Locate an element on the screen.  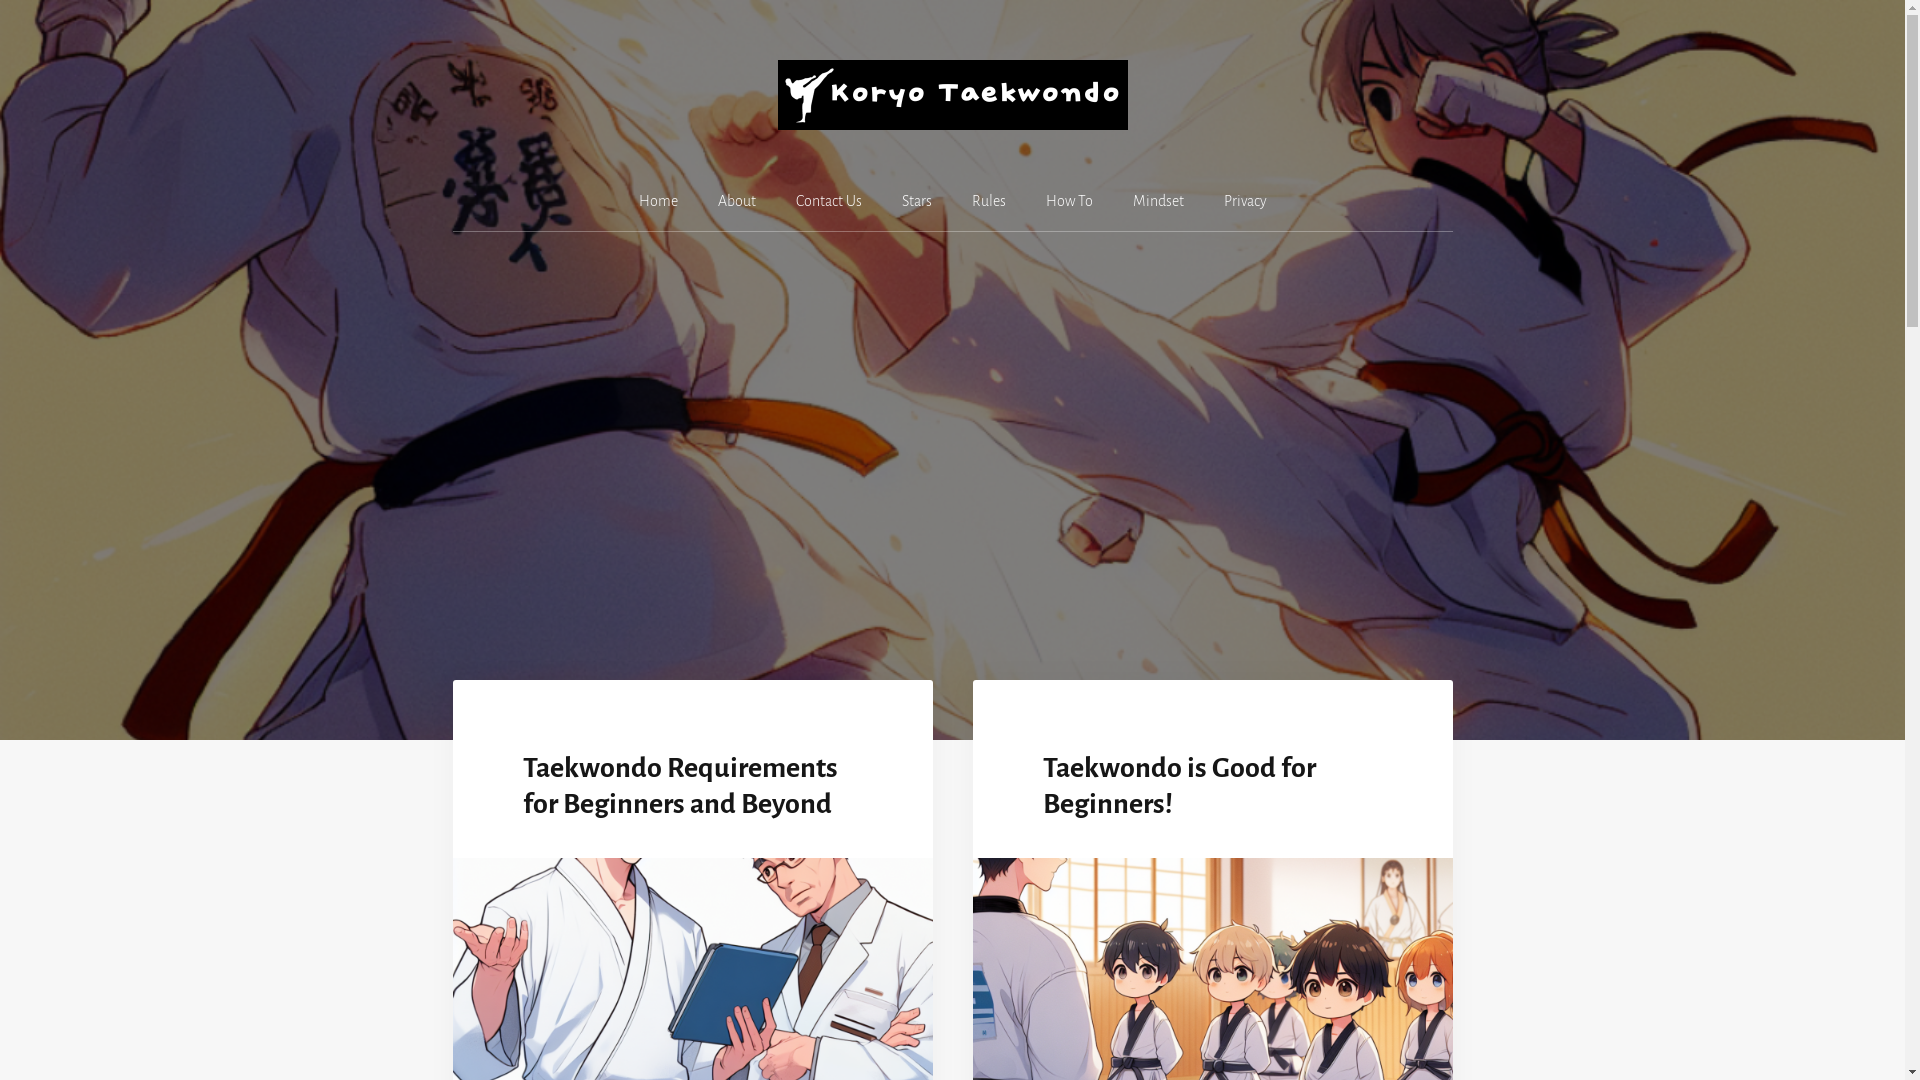
Taekwondo Requirements for Beginners and Beyond is located at coordinates (680, 786).